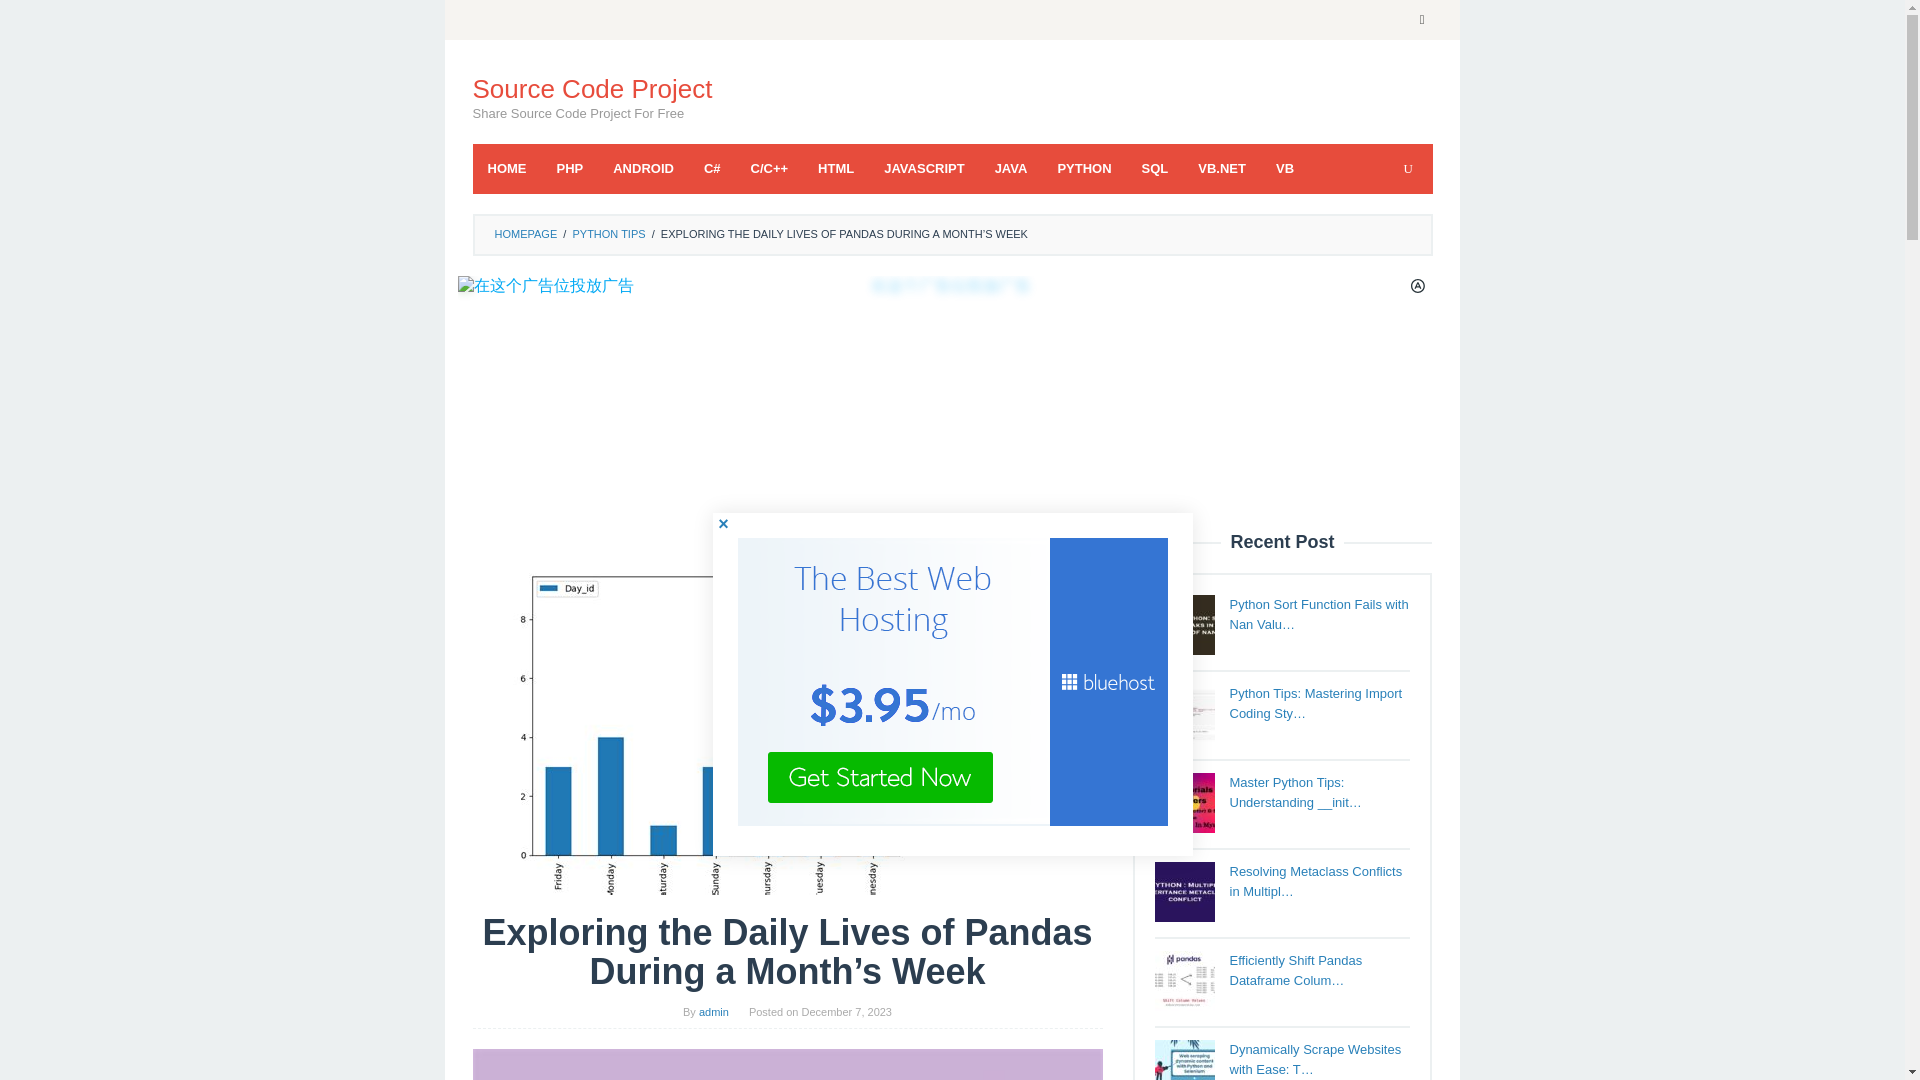 The width and height of the screenshot is (1920, 1080). I want to click on Permalink to: admin, so click(714, 1012).